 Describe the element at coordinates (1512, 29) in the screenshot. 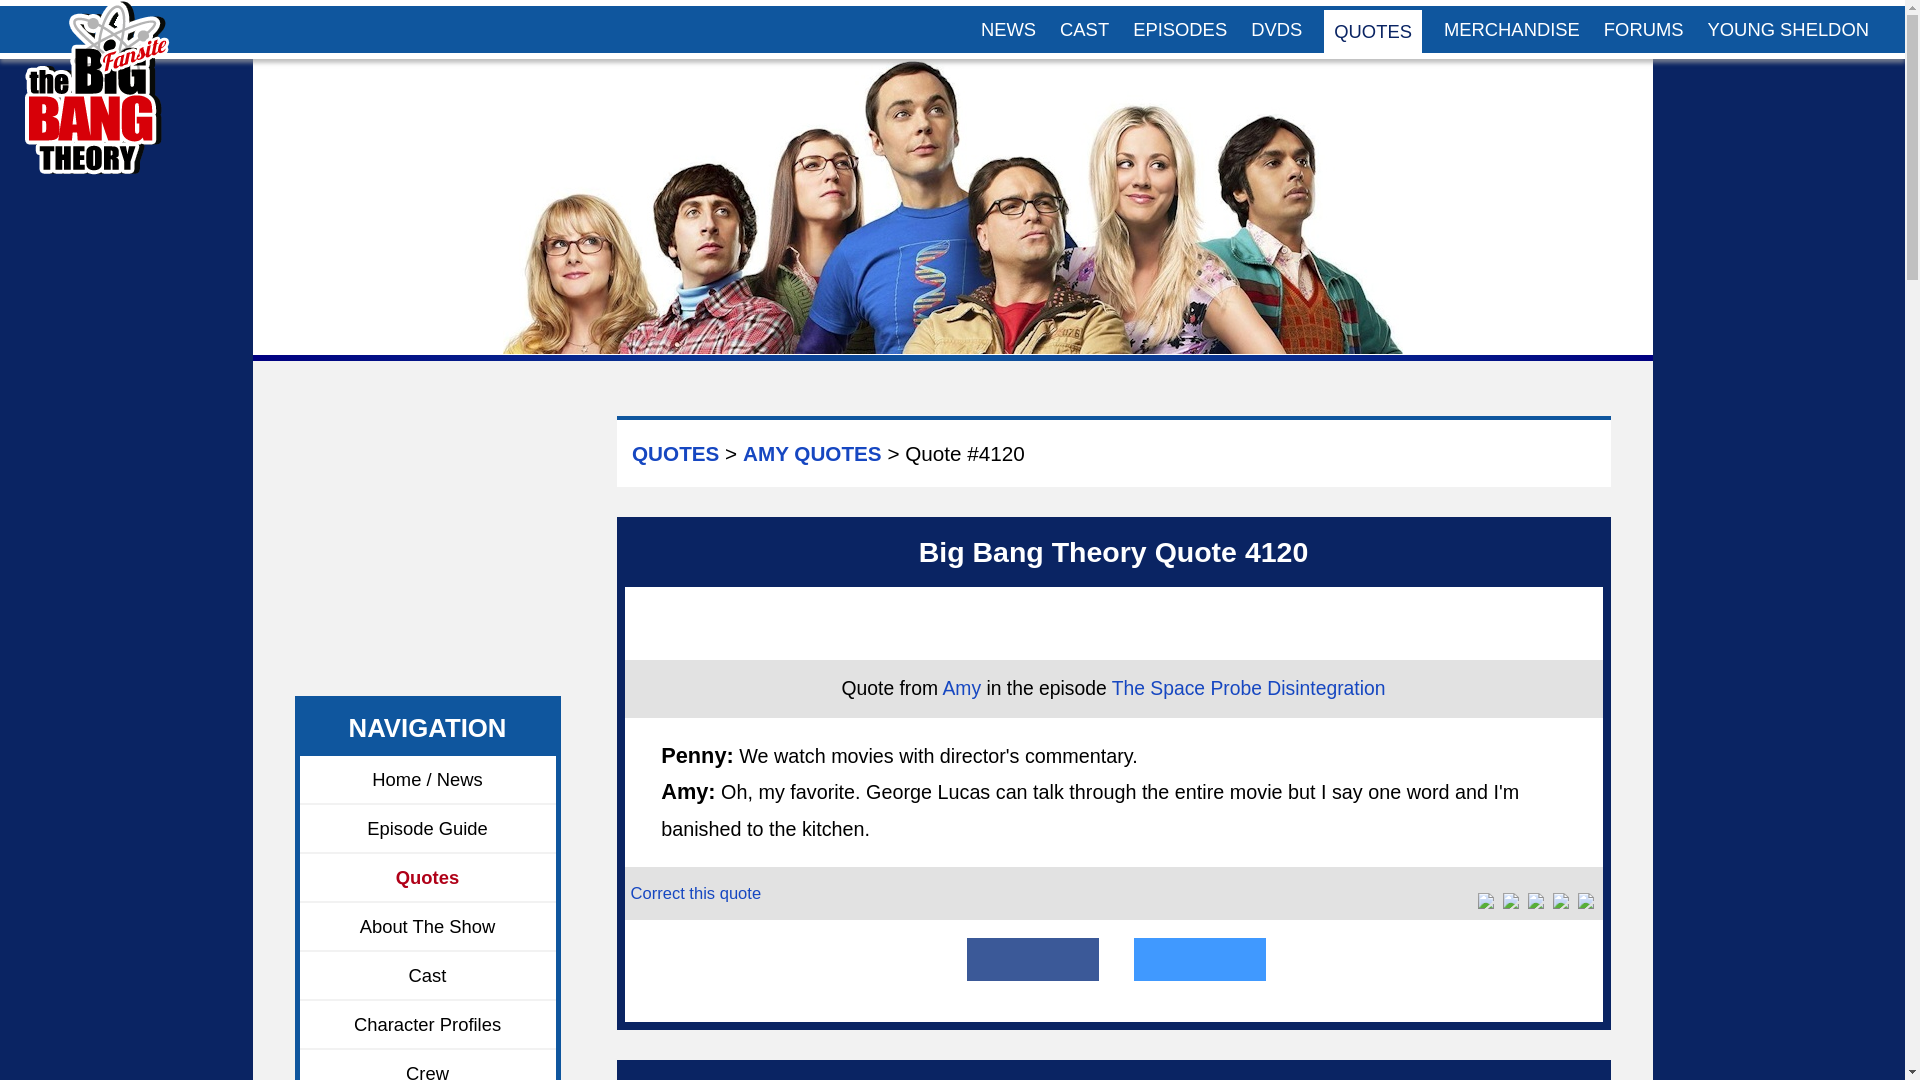

I see `MERCHANDISE` at that location.